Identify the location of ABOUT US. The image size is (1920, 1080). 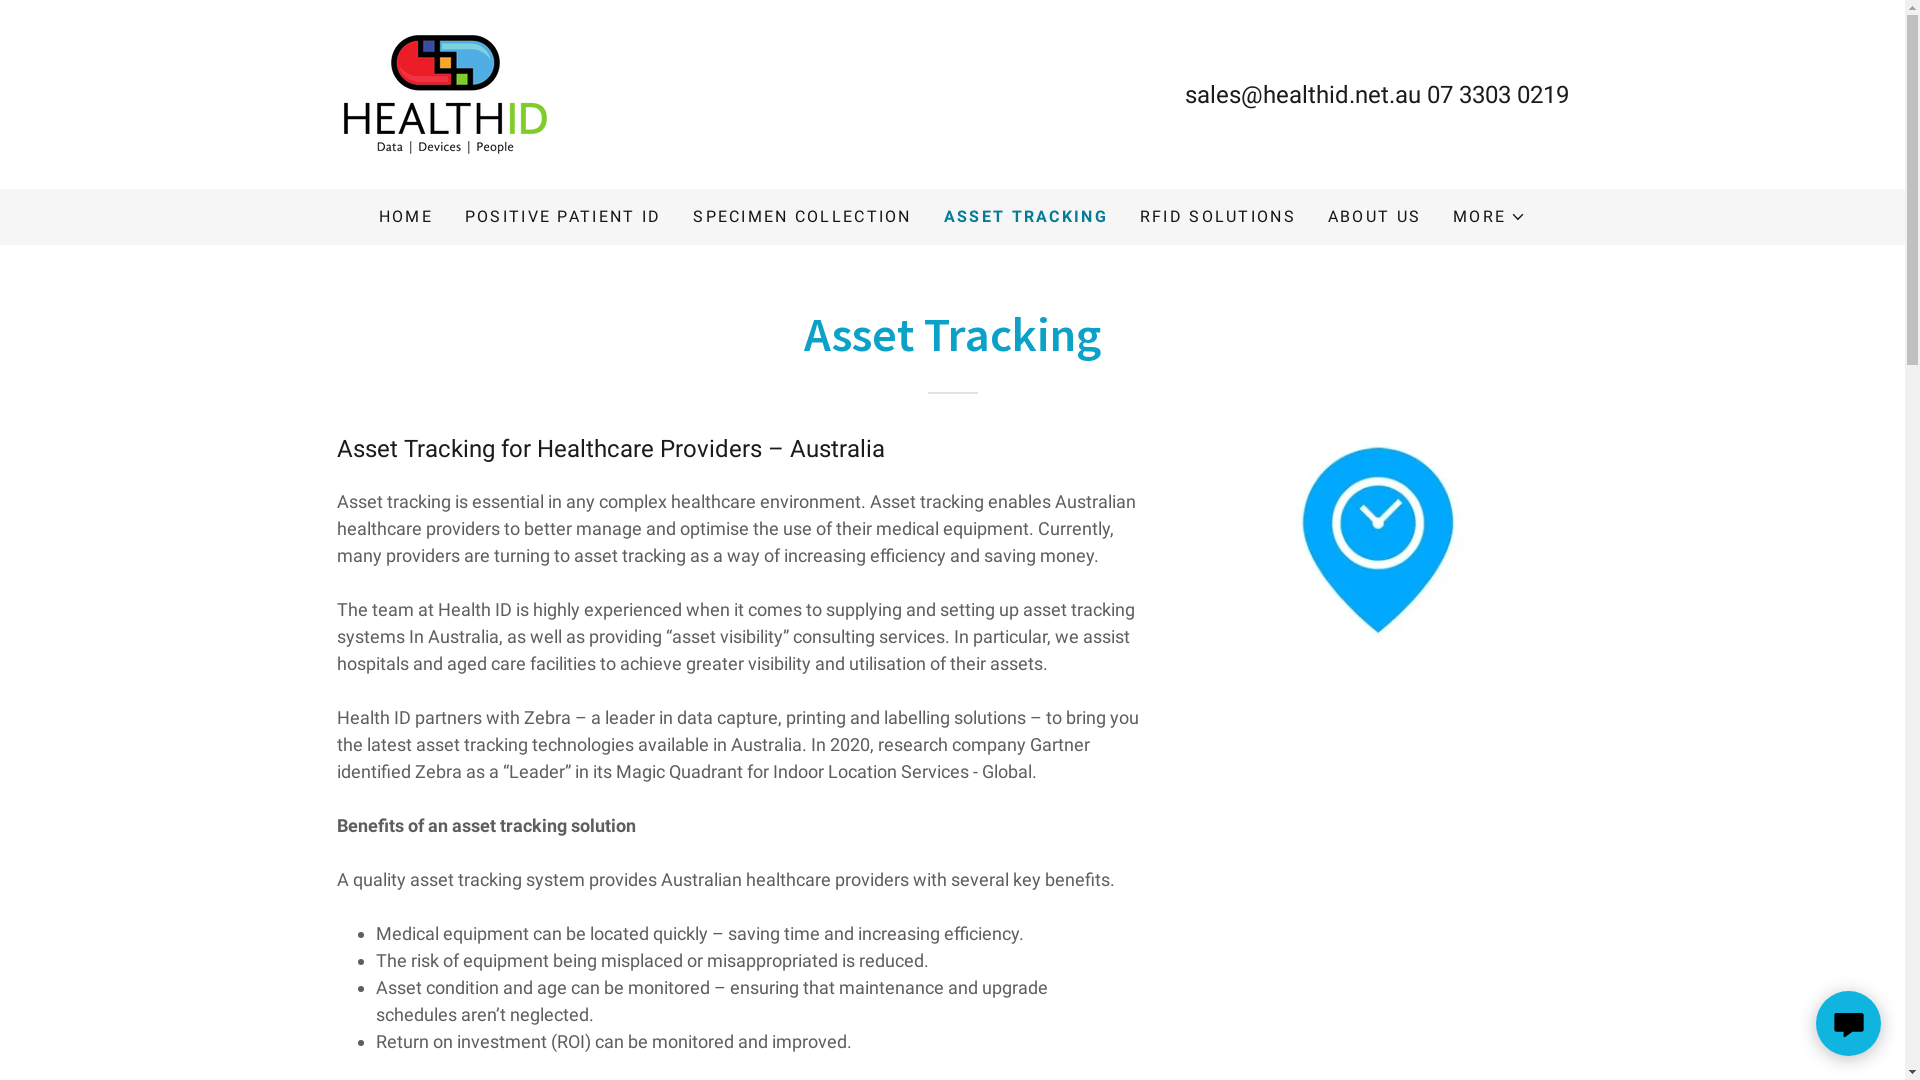
(1374, 217).